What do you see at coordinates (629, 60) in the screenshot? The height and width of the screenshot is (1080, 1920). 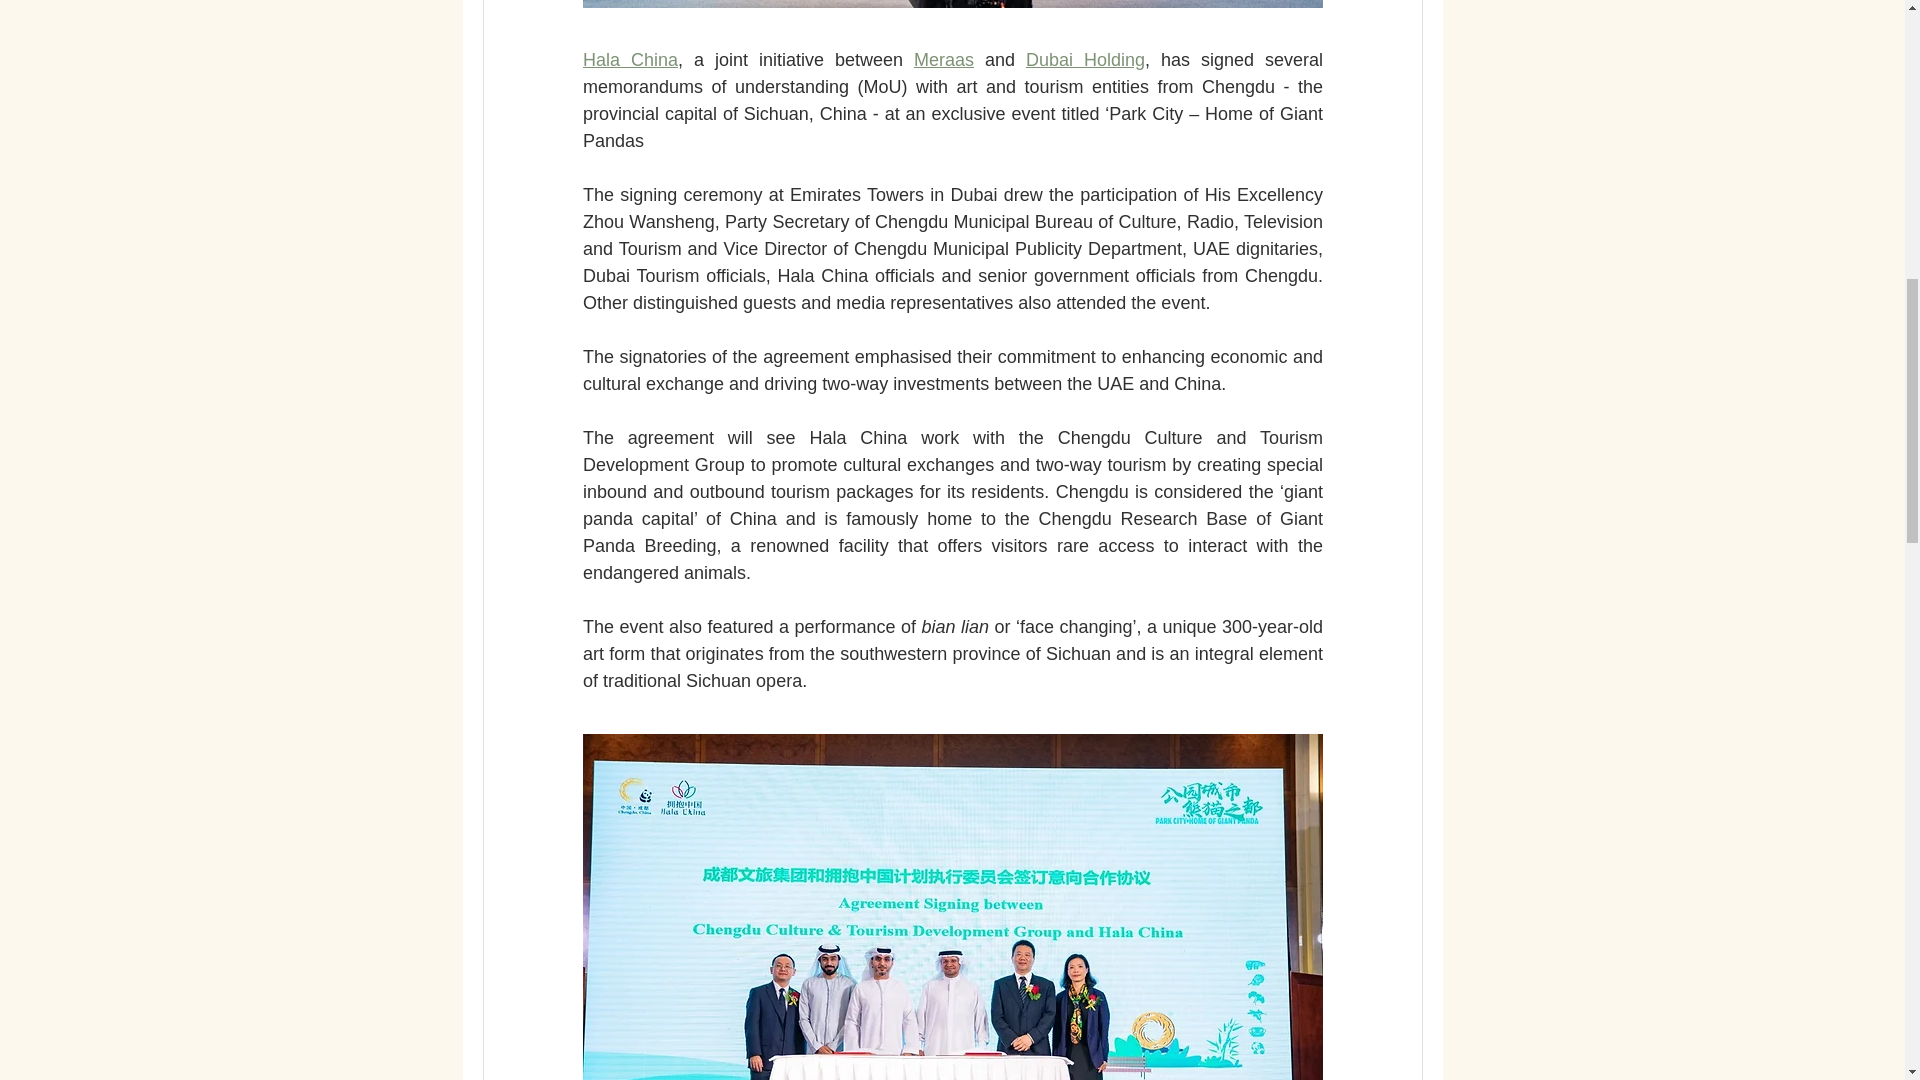 I see `Hala China` at bounding box center [629, 60].